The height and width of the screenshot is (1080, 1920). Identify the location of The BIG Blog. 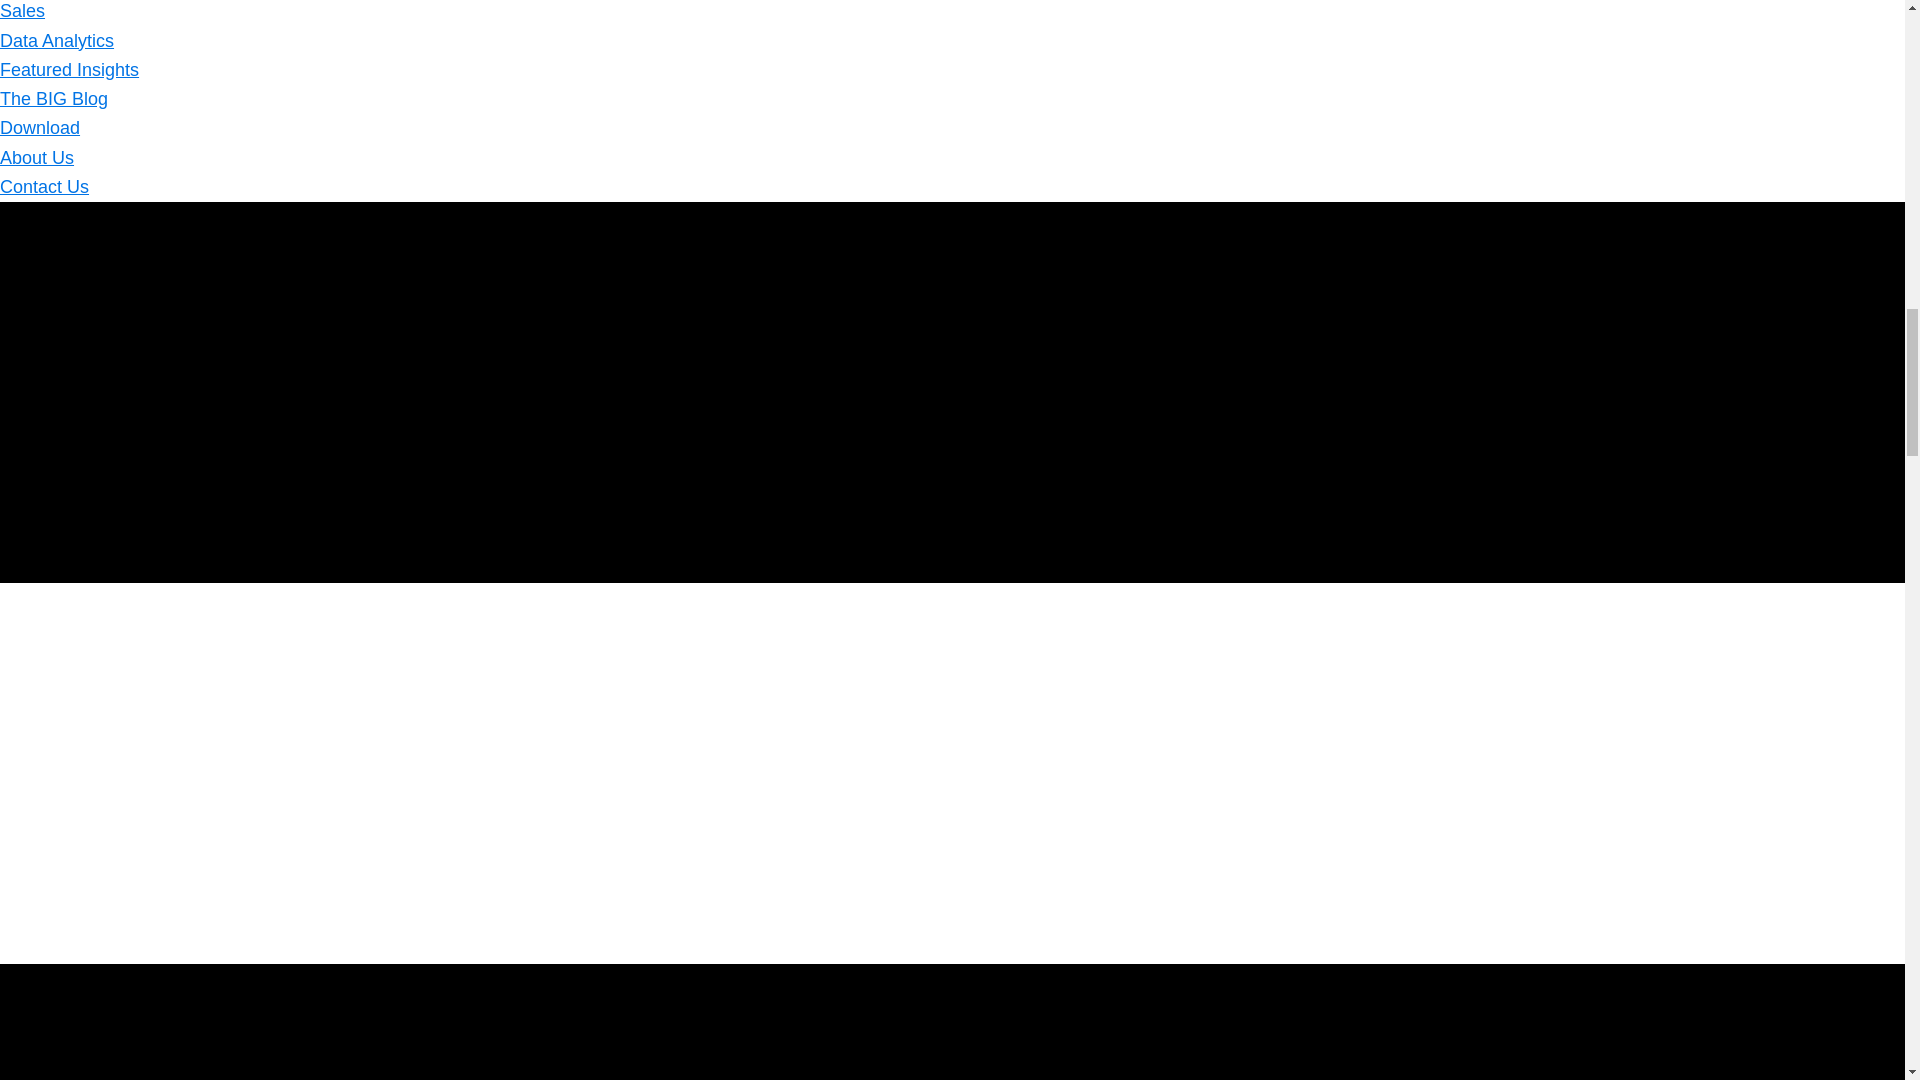
(54, 98).